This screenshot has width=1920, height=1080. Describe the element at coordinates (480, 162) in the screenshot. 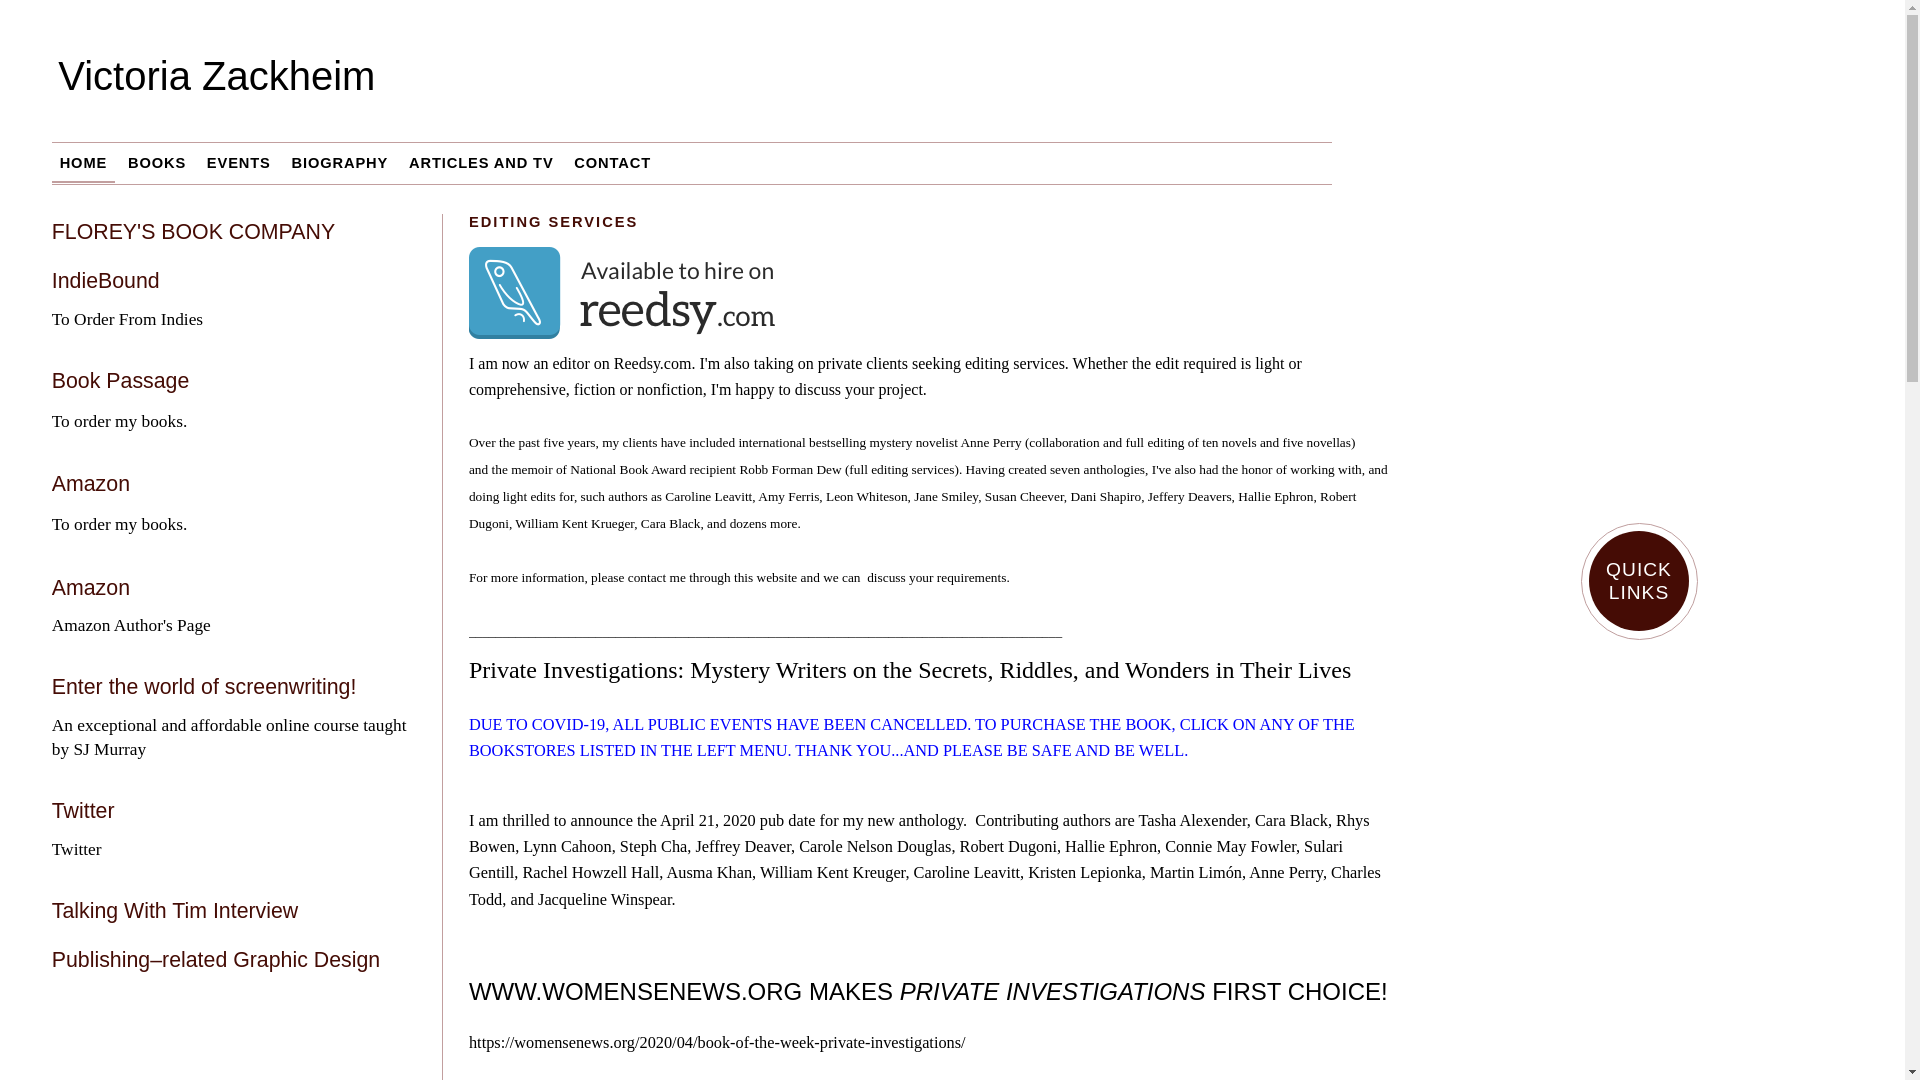

I see `ARTICLES AND TV` at that location.